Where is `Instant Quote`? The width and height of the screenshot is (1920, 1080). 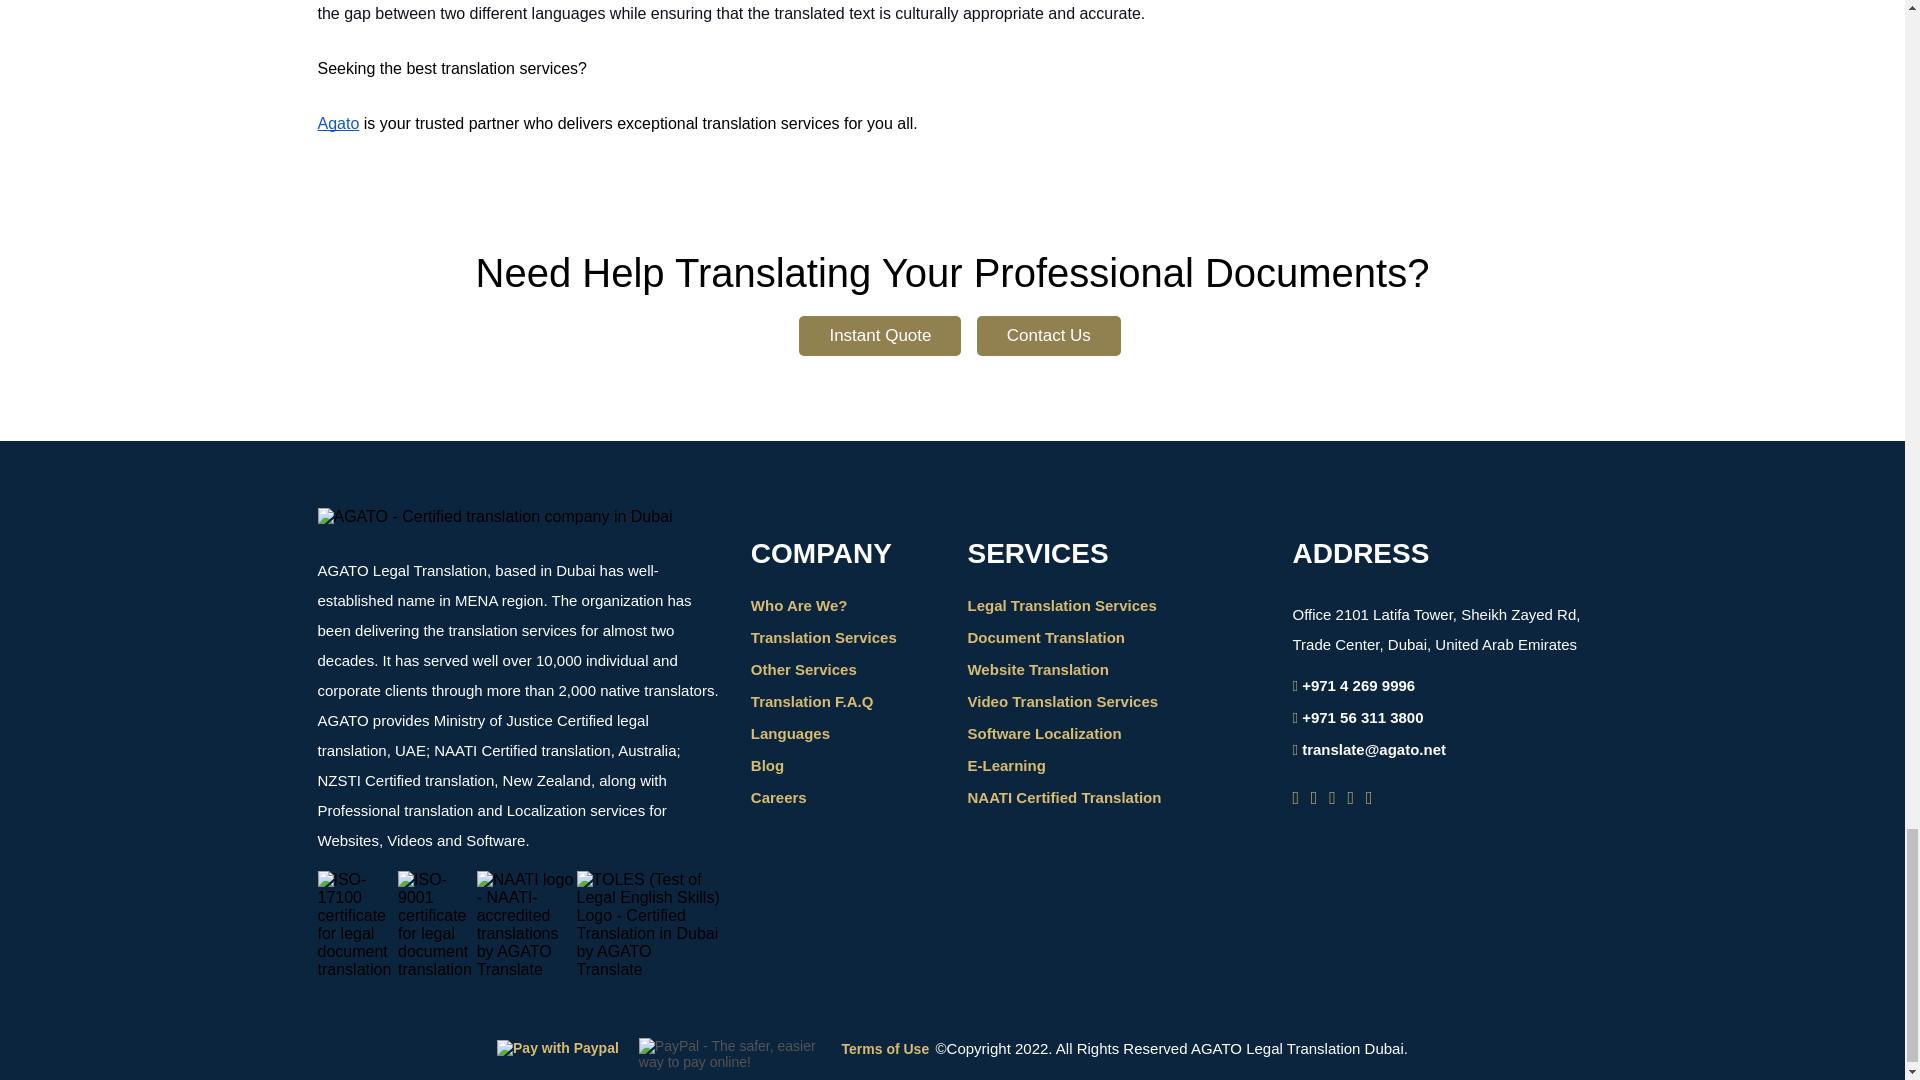 Instant Quote is located at coordinates (880, 336).